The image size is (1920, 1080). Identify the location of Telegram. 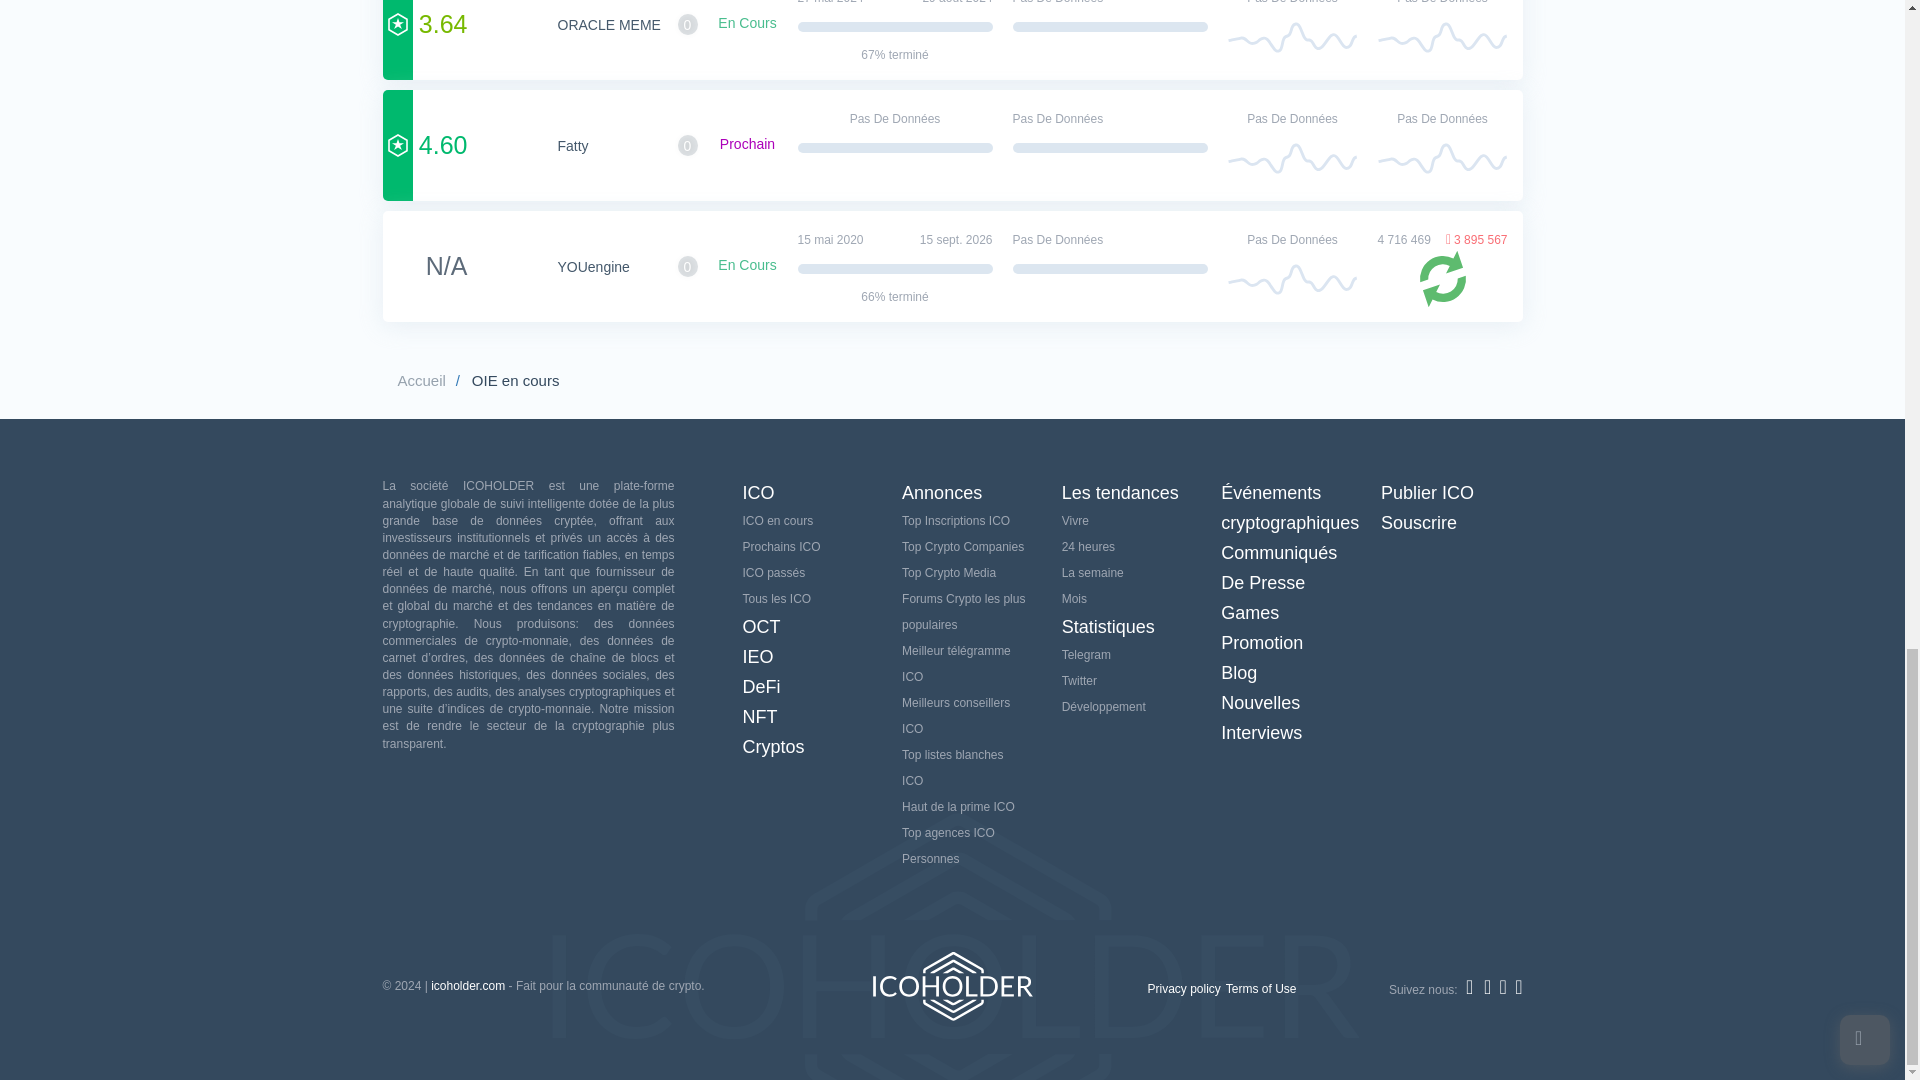
(1472, 986).